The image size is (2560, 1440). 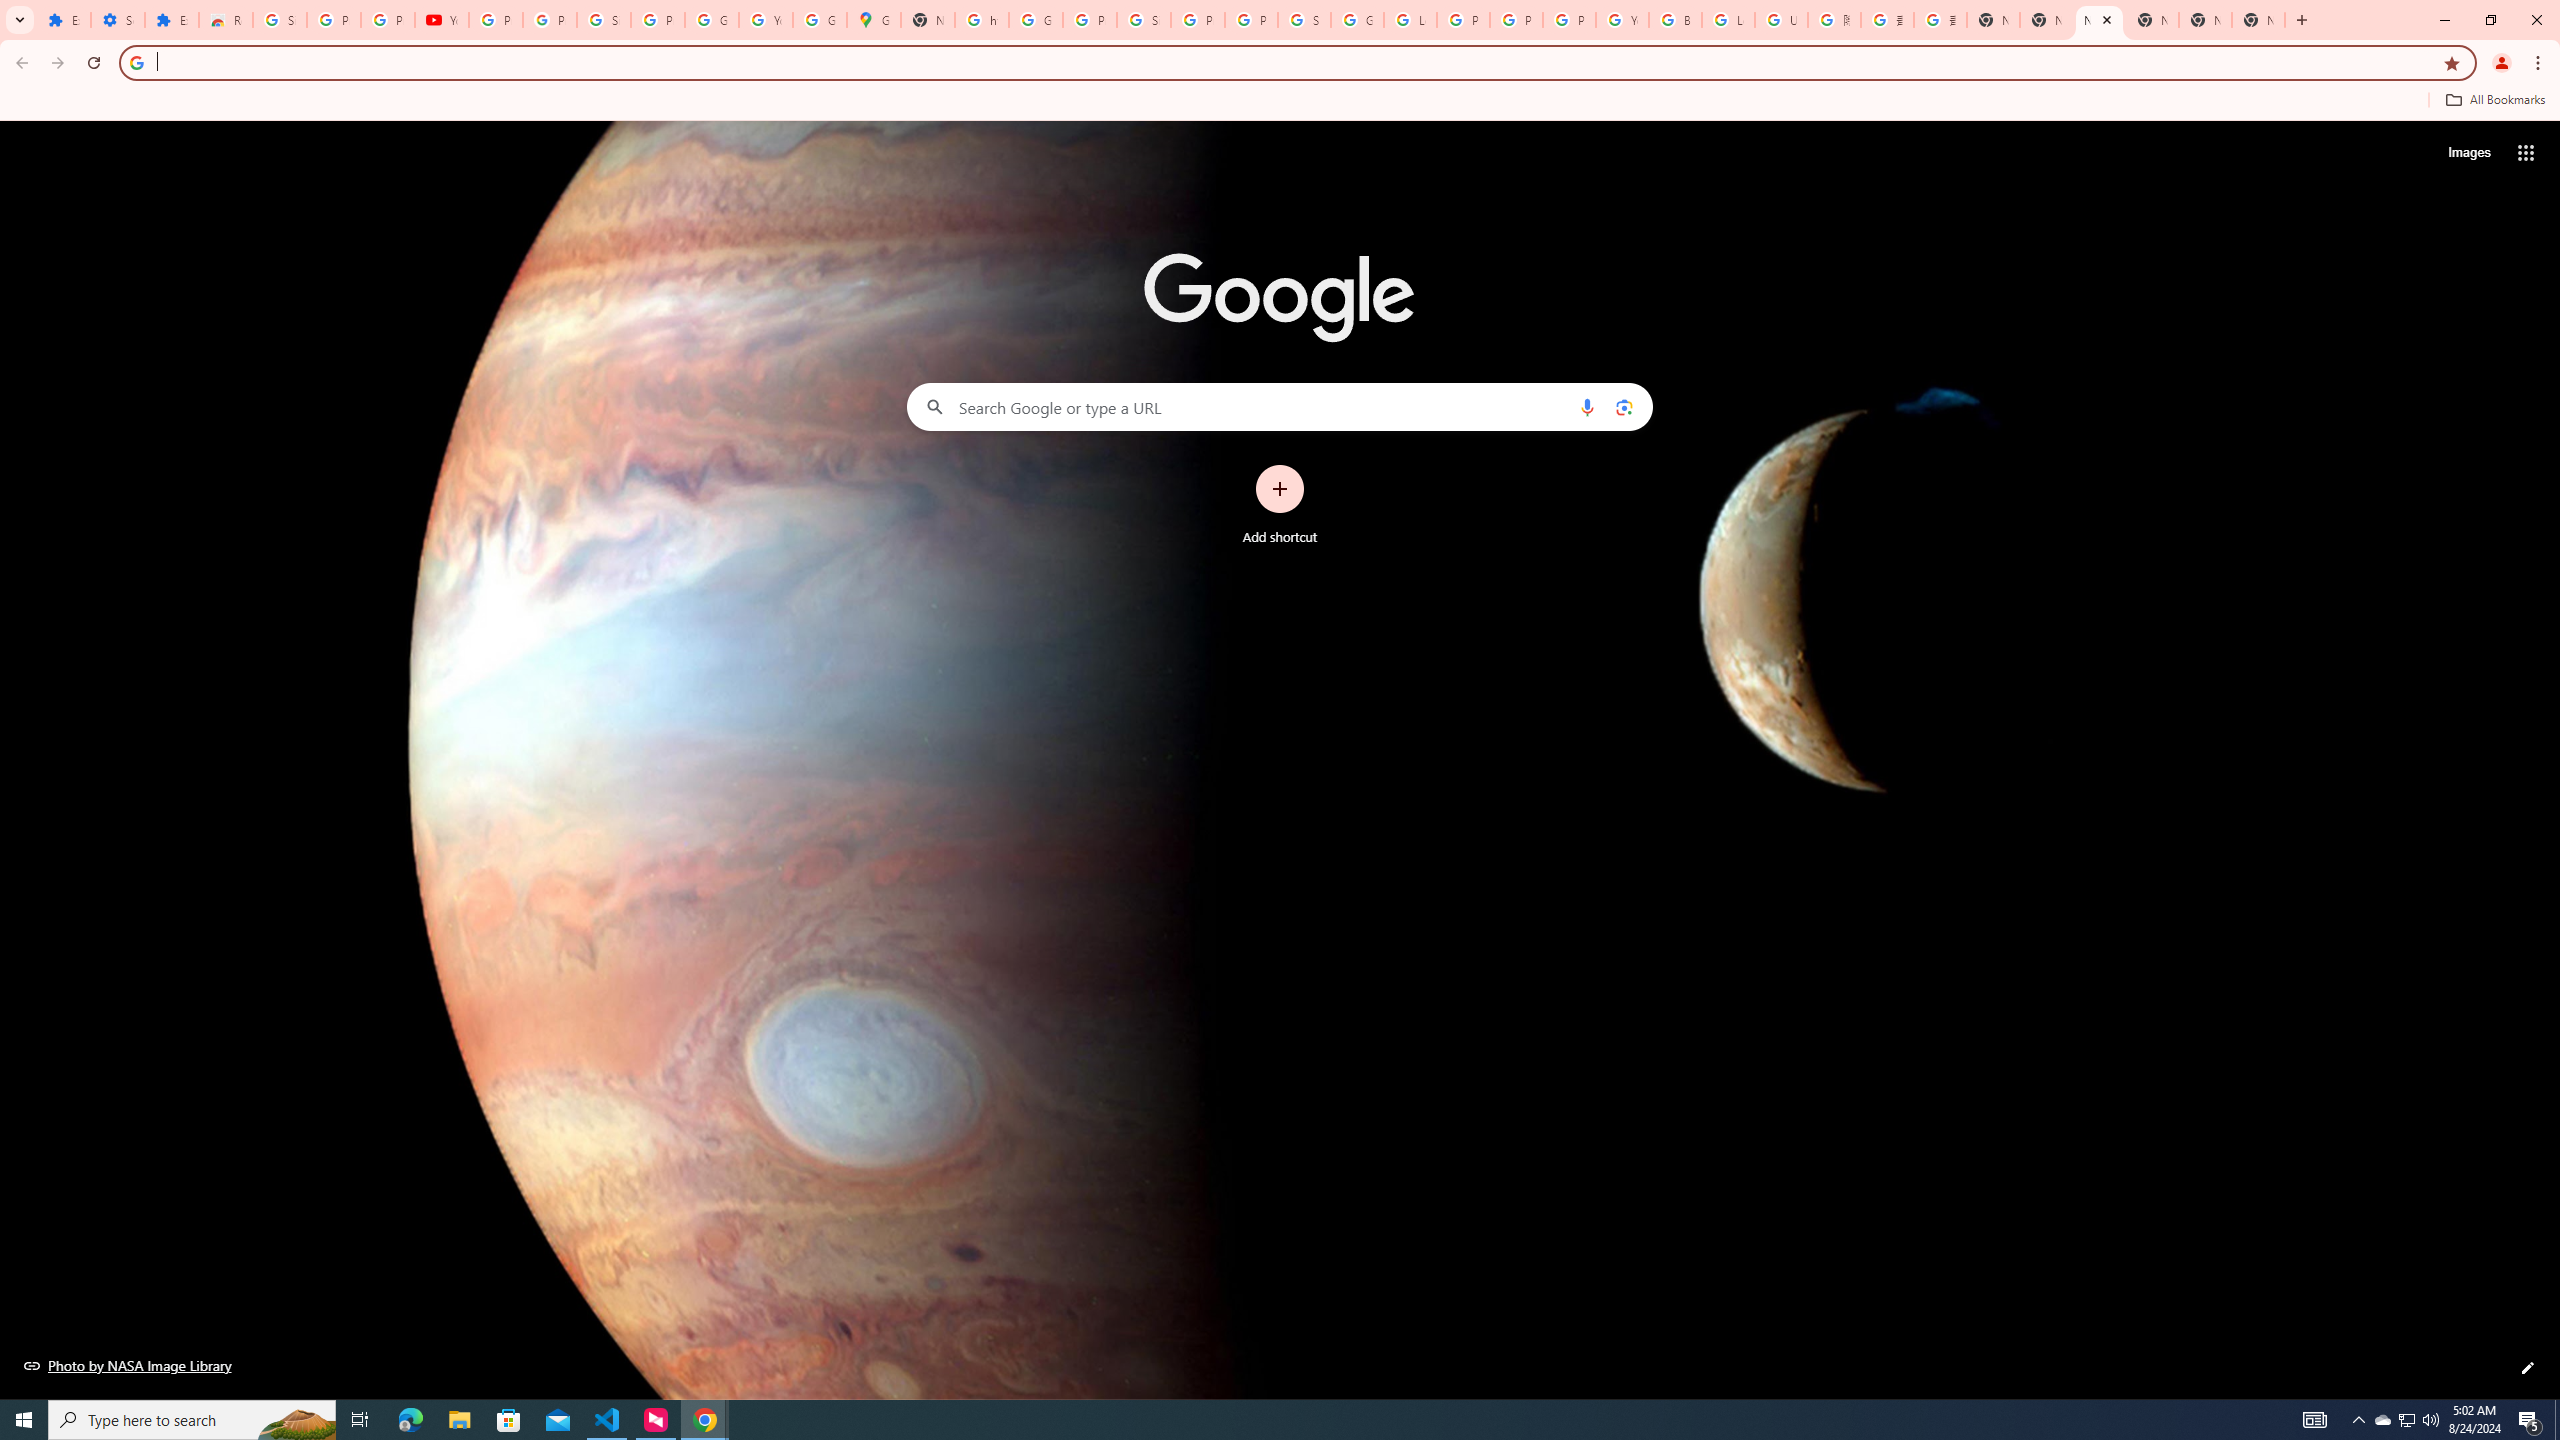 What do you see at coordinates (278, 20) in the screenshot?
I see `Sign in - Google Accounts` at bounding box center [278, 20].